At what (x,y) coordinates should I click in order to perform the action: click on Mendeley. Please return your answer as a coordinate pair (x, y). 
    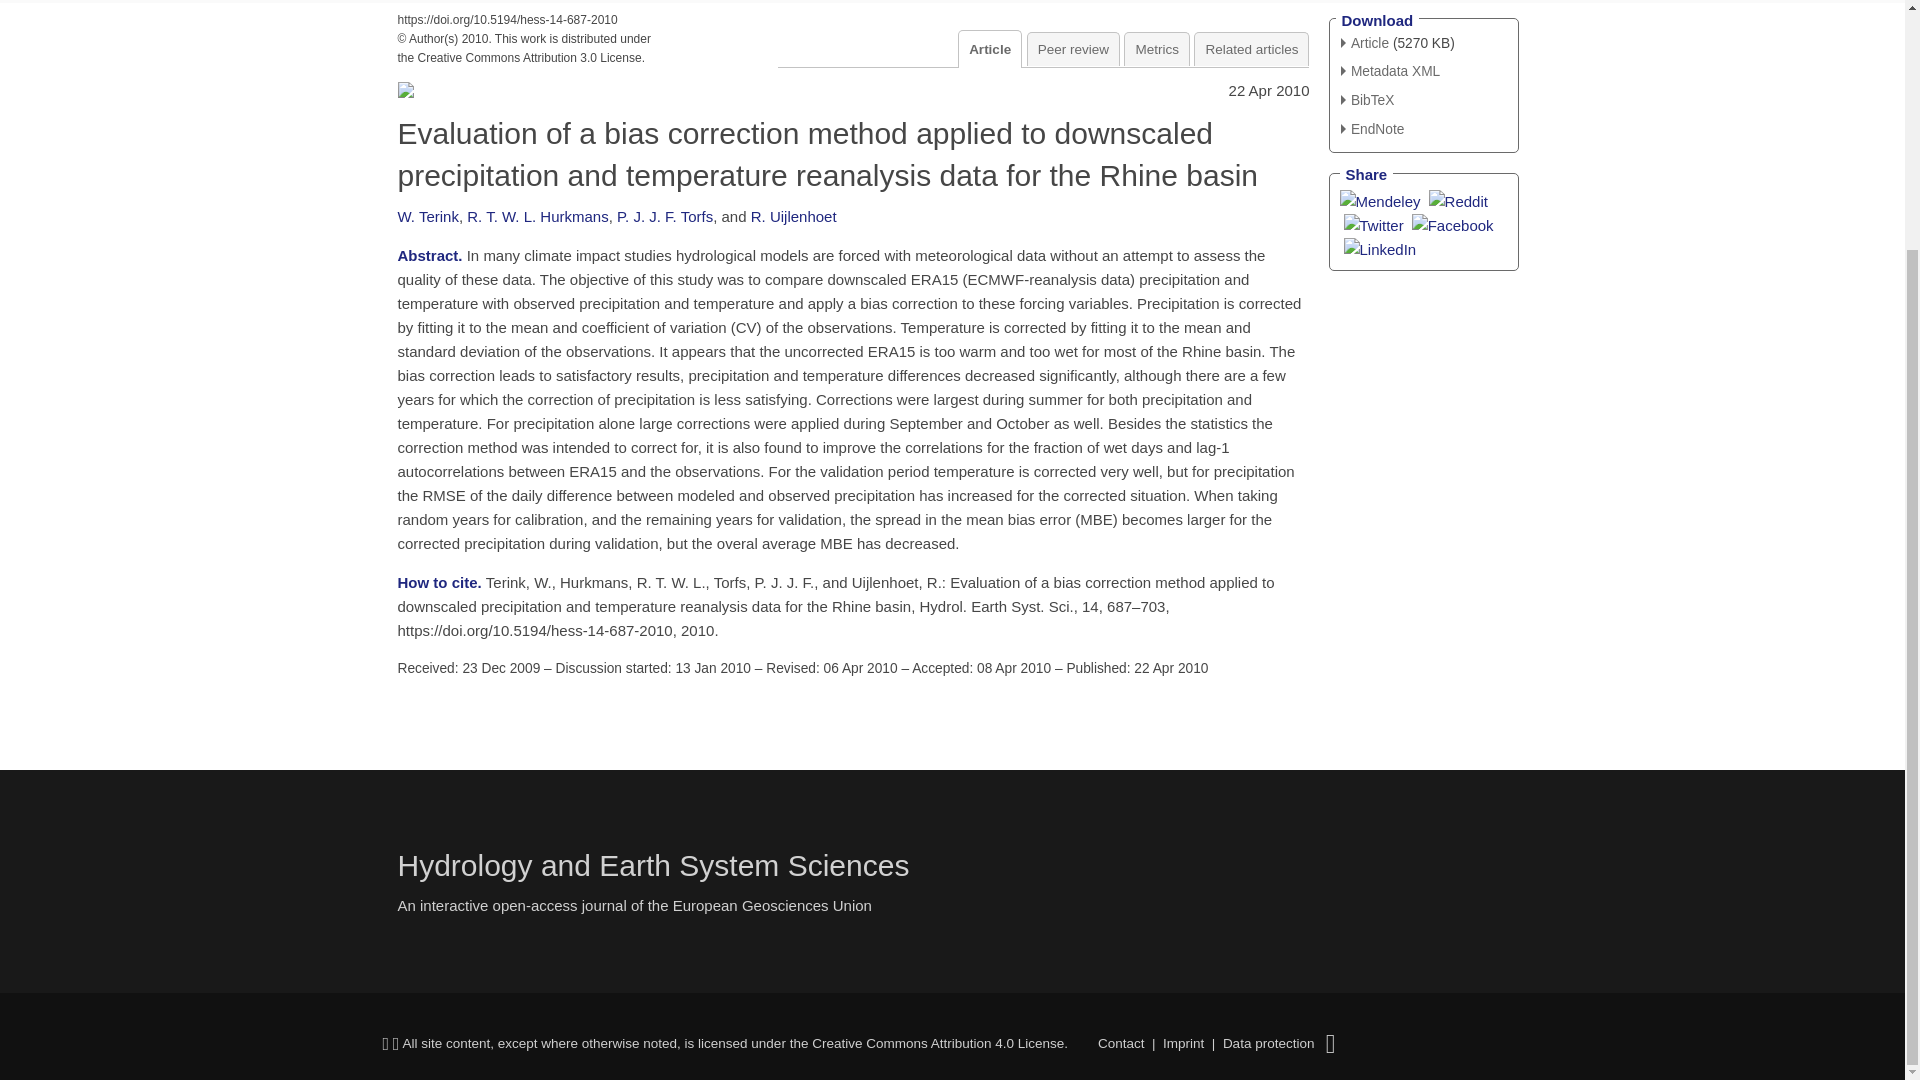
    Looking at the image, I should click on (1380, 200).